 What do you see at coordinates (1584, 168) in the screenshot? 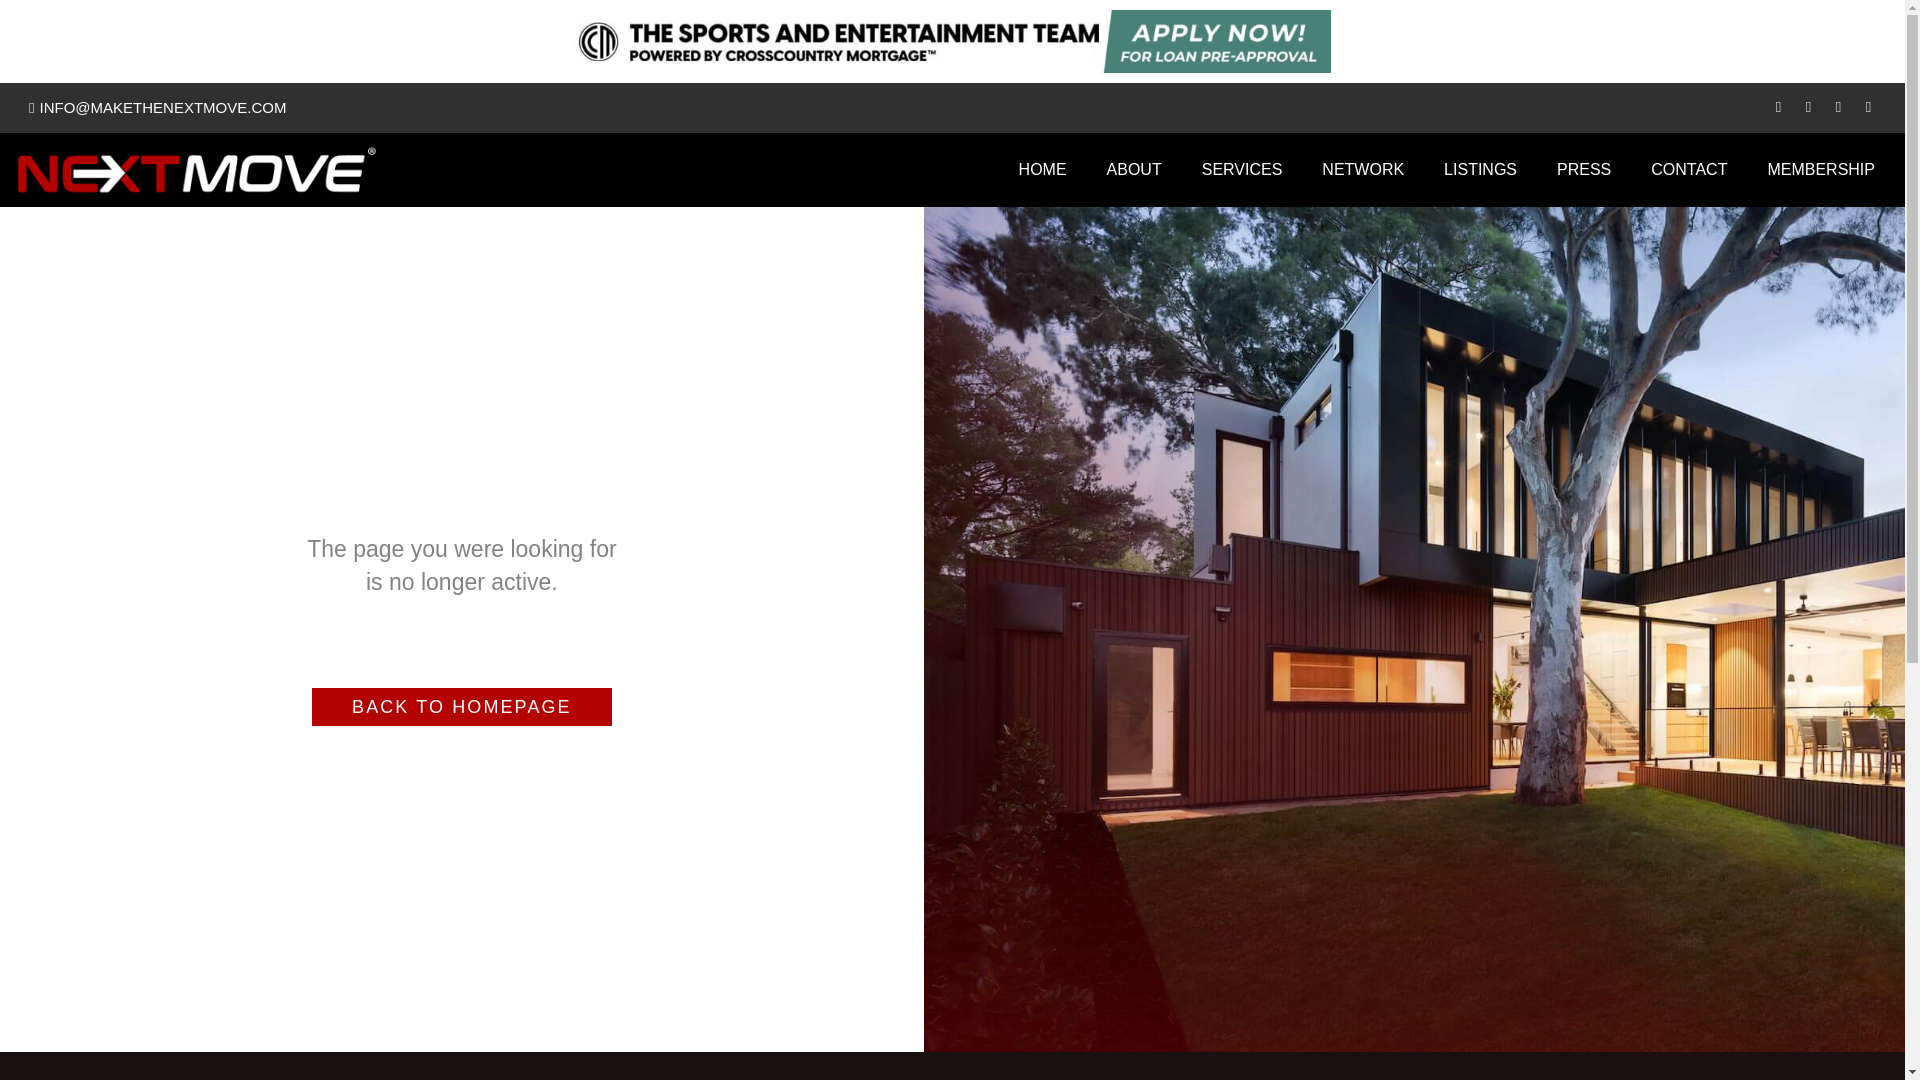
I see `PRESS` at bounding box center [1584, 168].